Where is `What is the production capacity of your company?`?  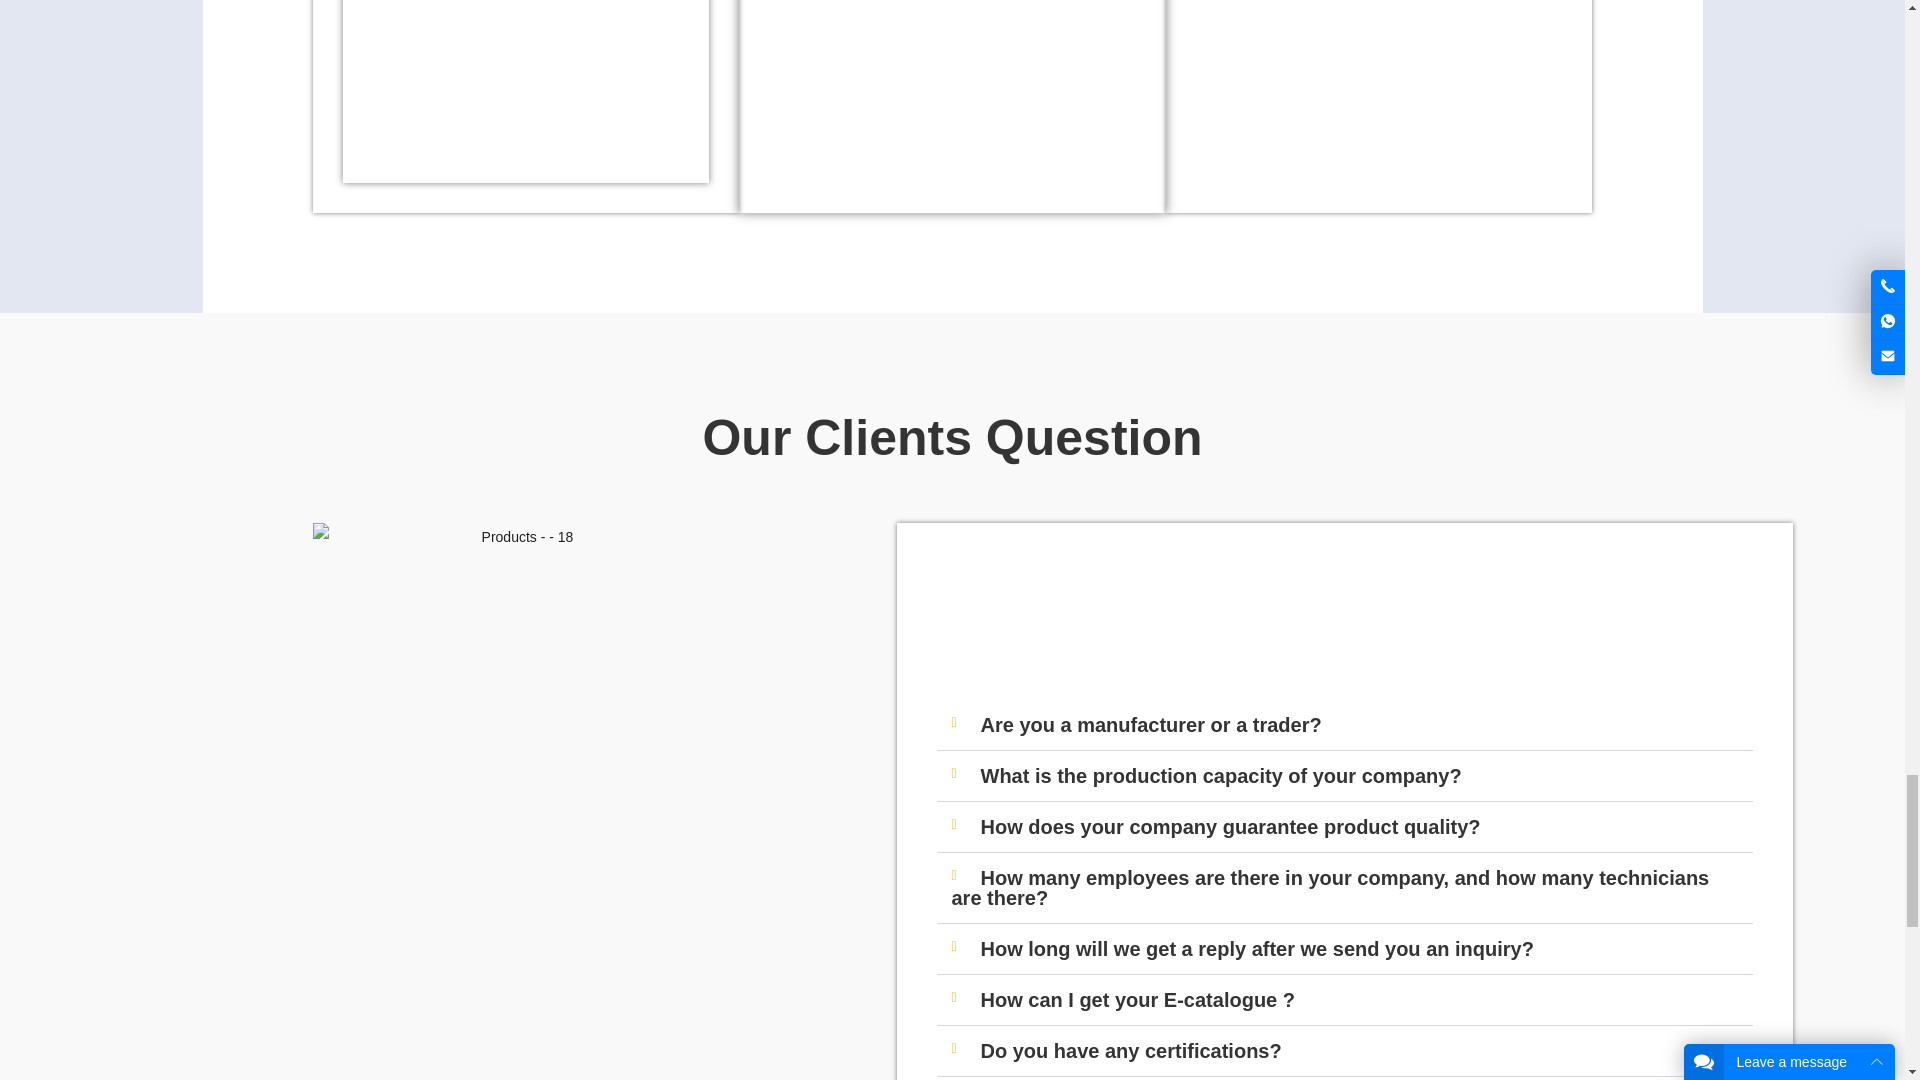 What is the production capacity of your company? is located at coordinates (1220, 776).